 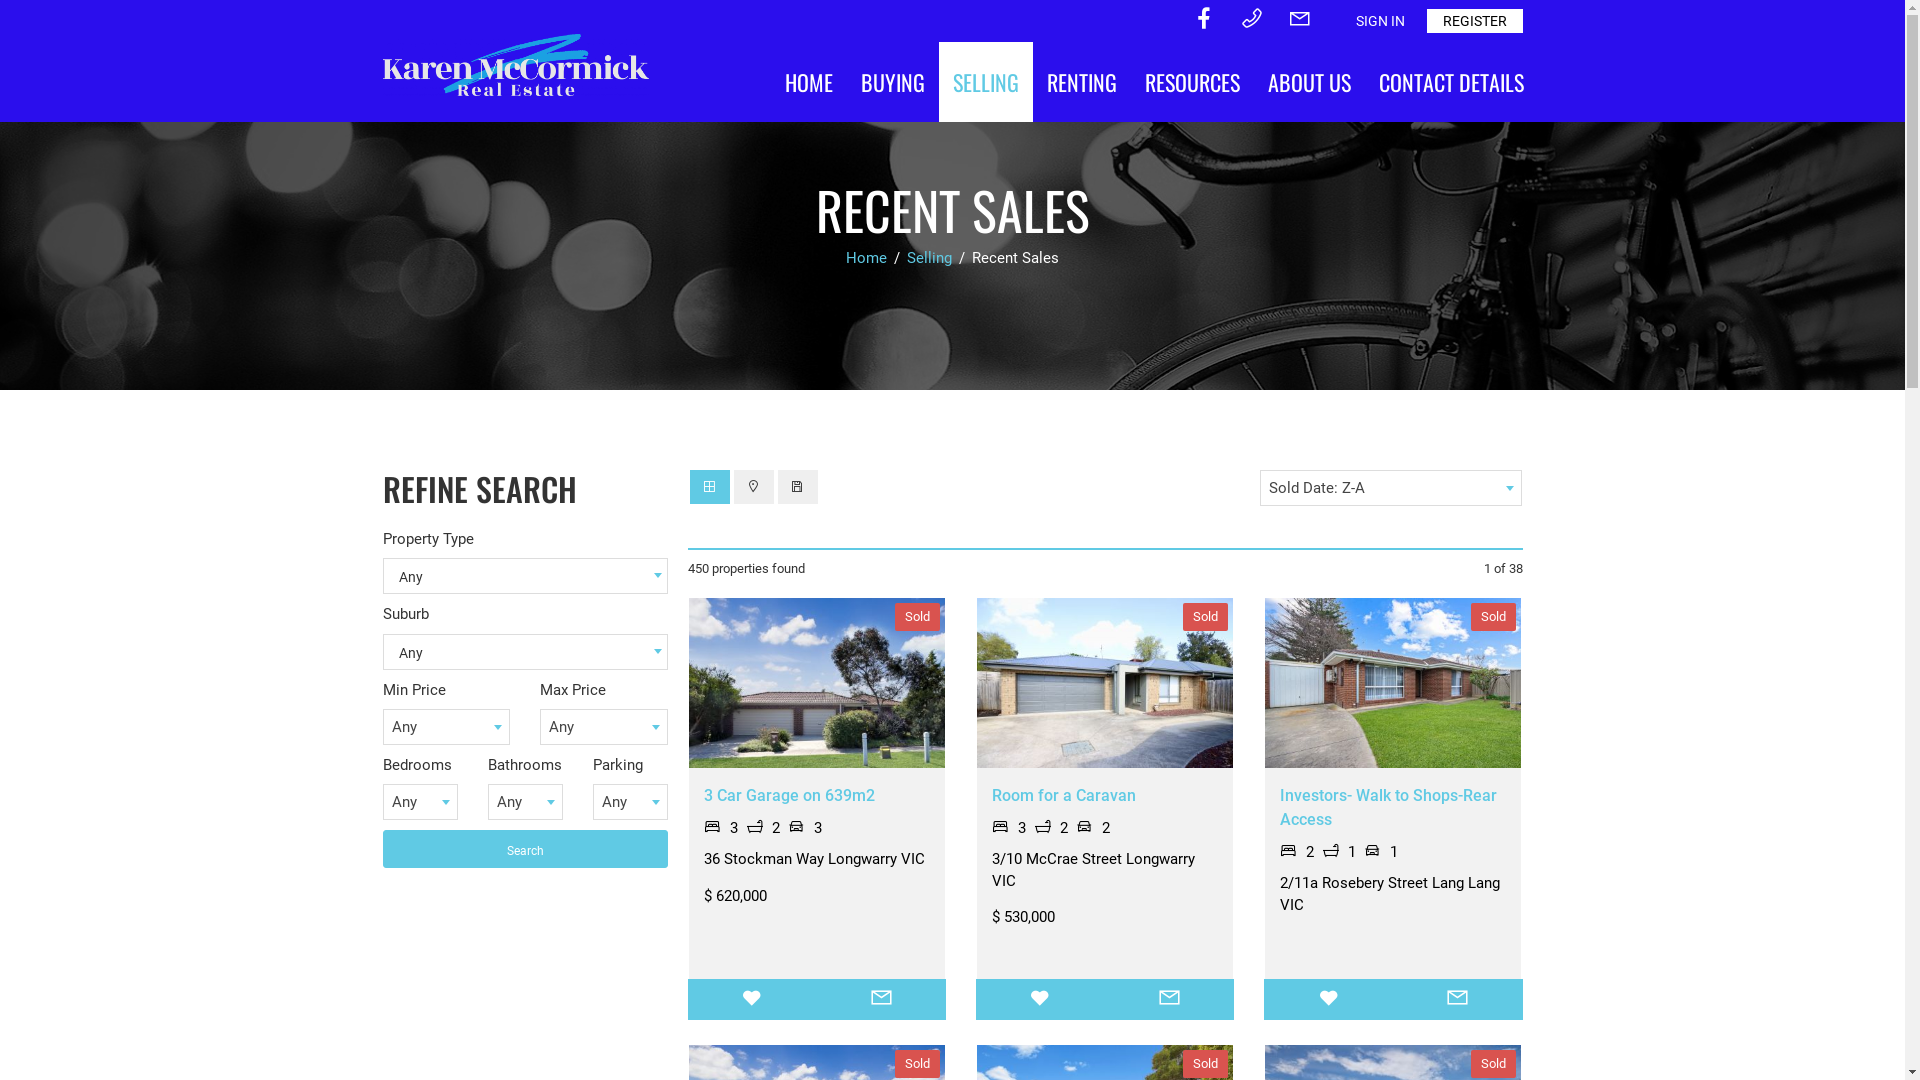 What do you see at coordinates (1450, 82) in the screenshot?
I see `CONTACT DETAILS` at bounding box center [1450, 82].